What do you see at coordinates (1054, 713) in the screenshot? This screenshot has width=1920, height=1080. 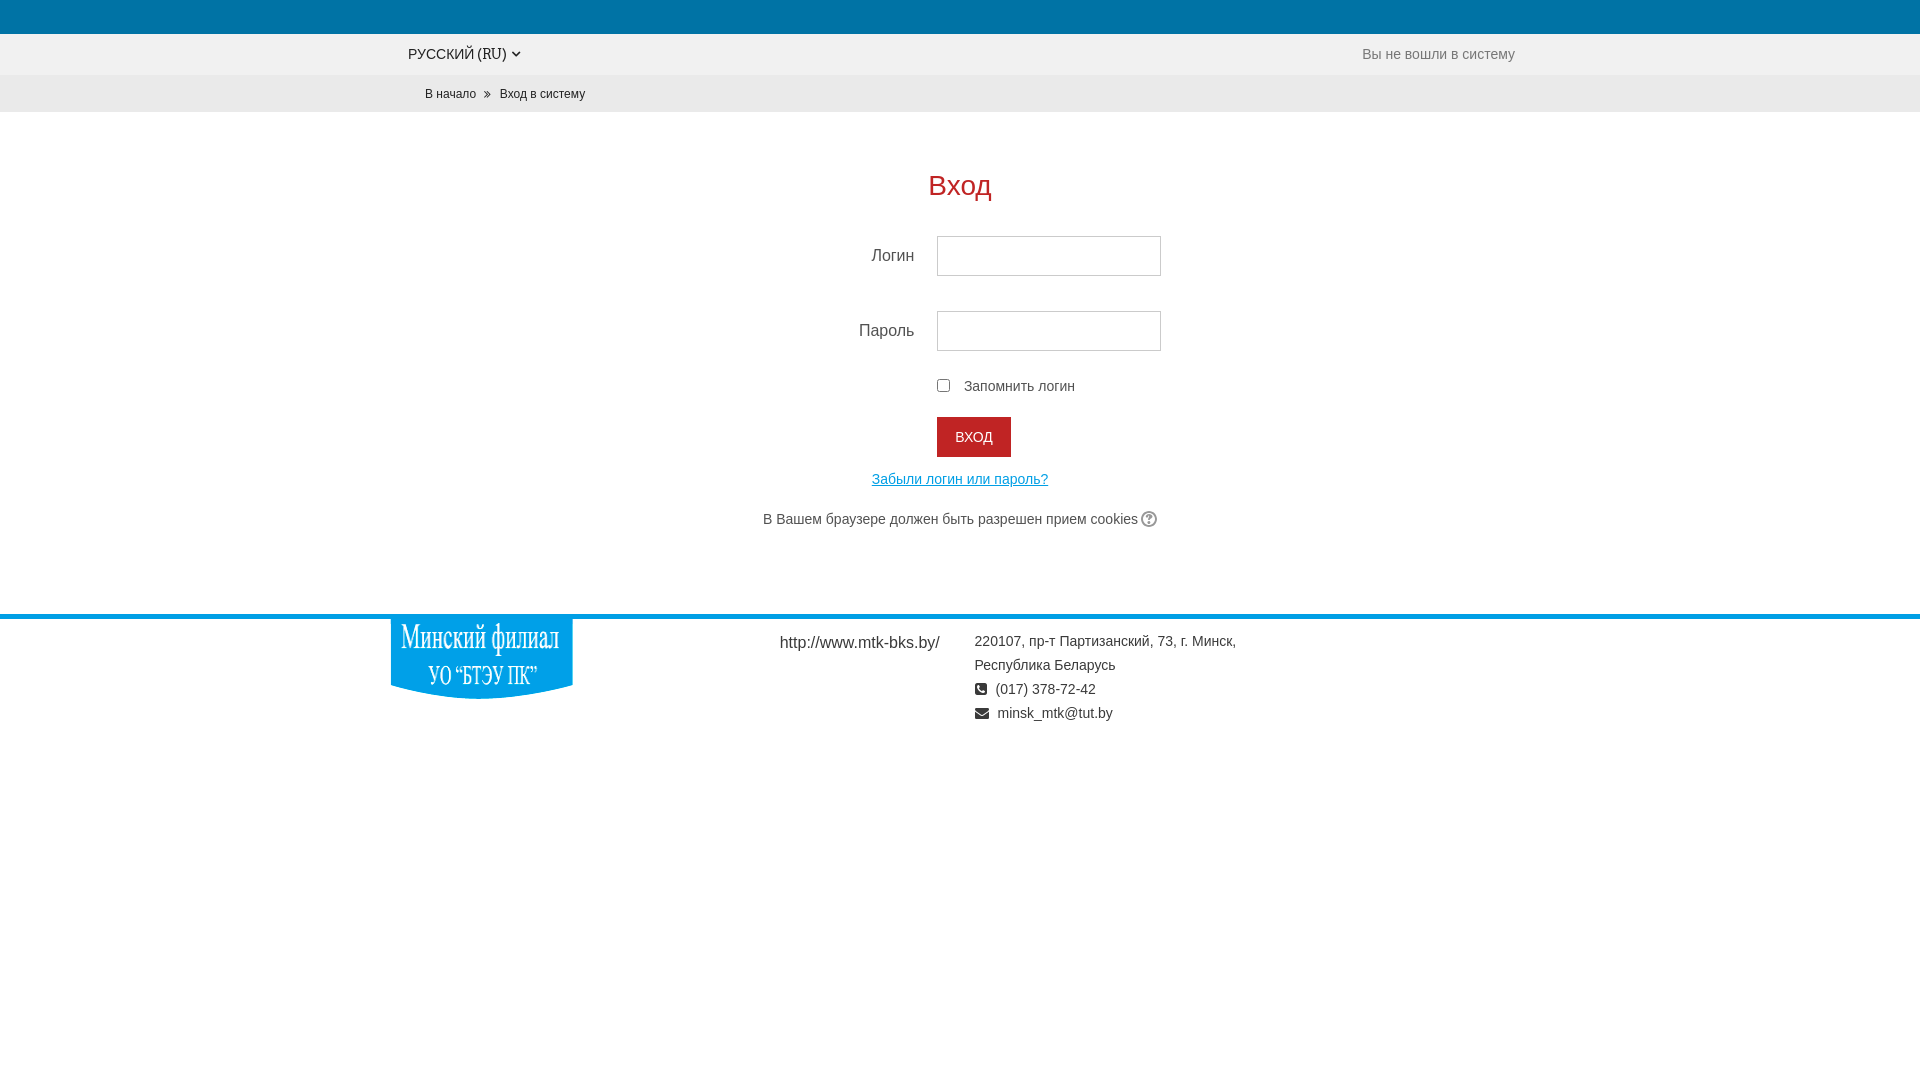 I see `minsk_mtk@tut.by` at bounding box center [1054, 713].